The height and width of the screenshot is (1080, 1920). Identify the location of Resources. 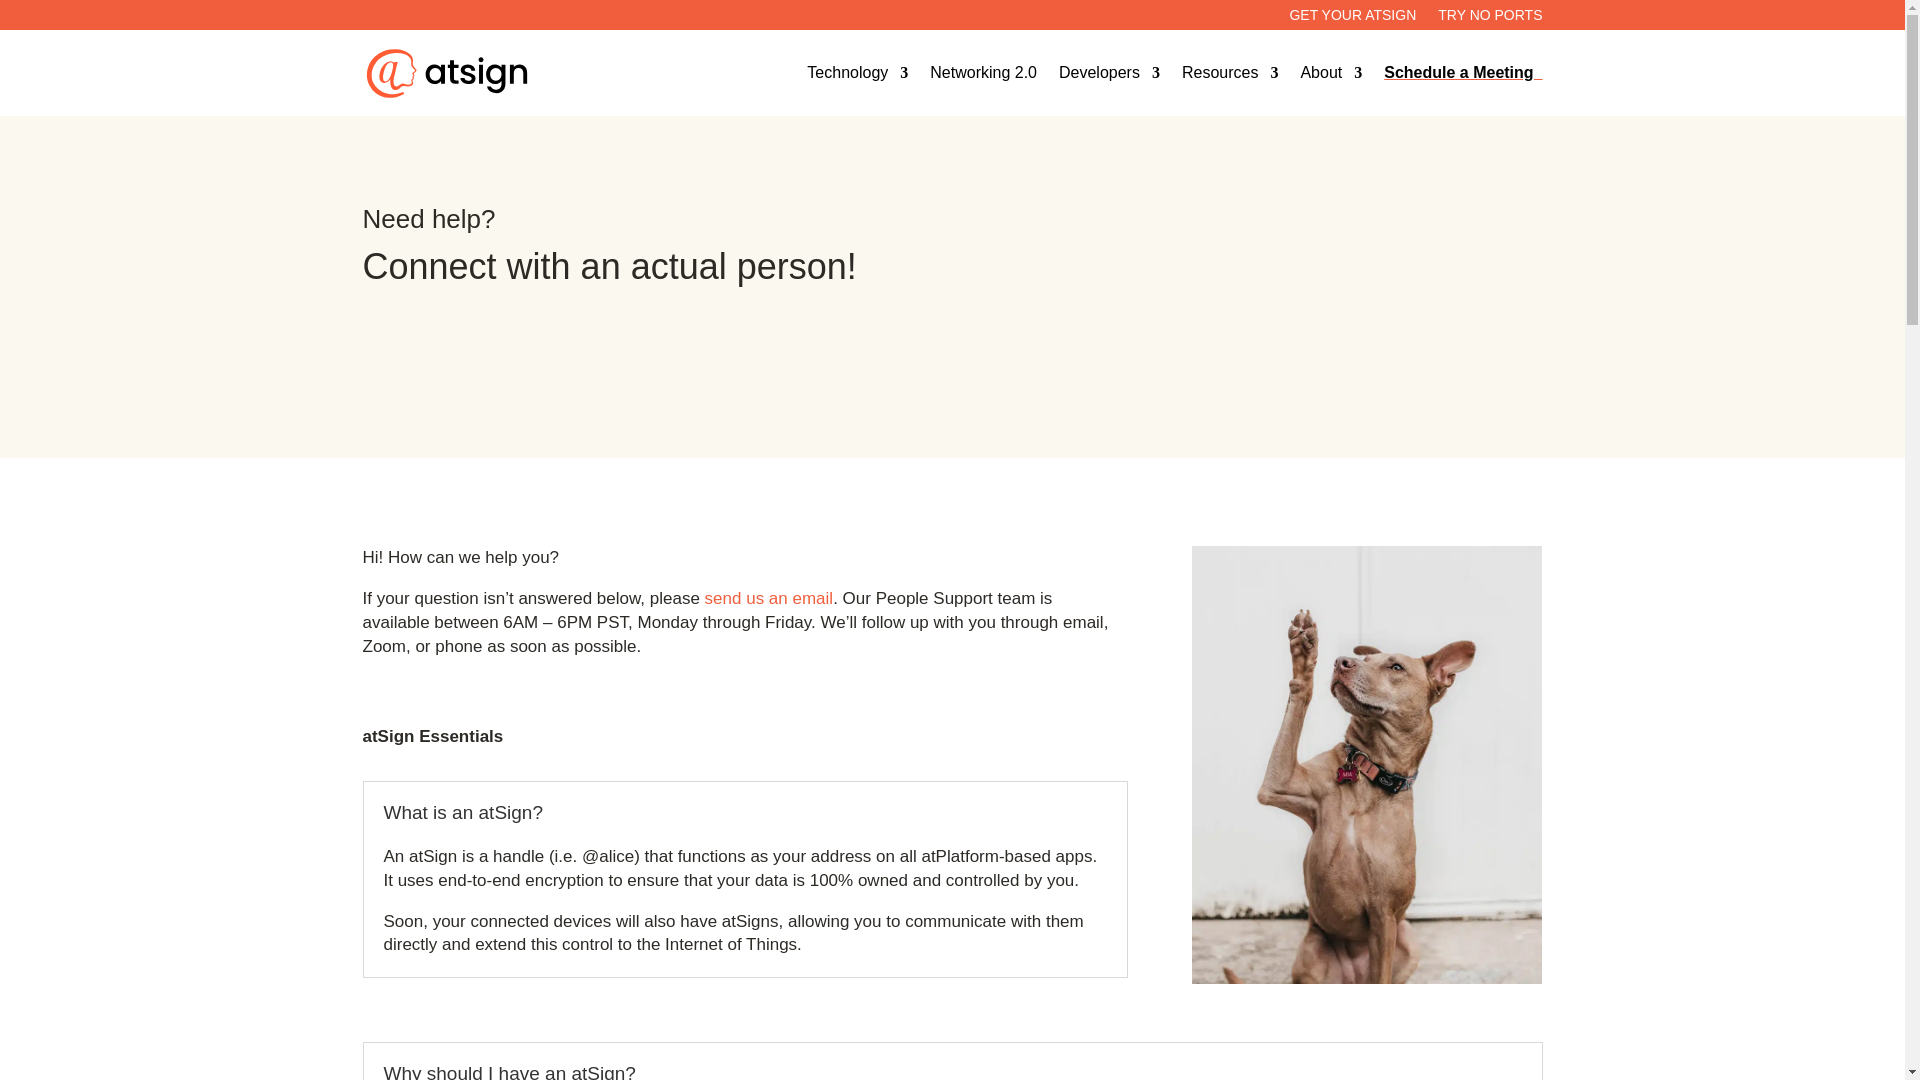
(1230, 72).